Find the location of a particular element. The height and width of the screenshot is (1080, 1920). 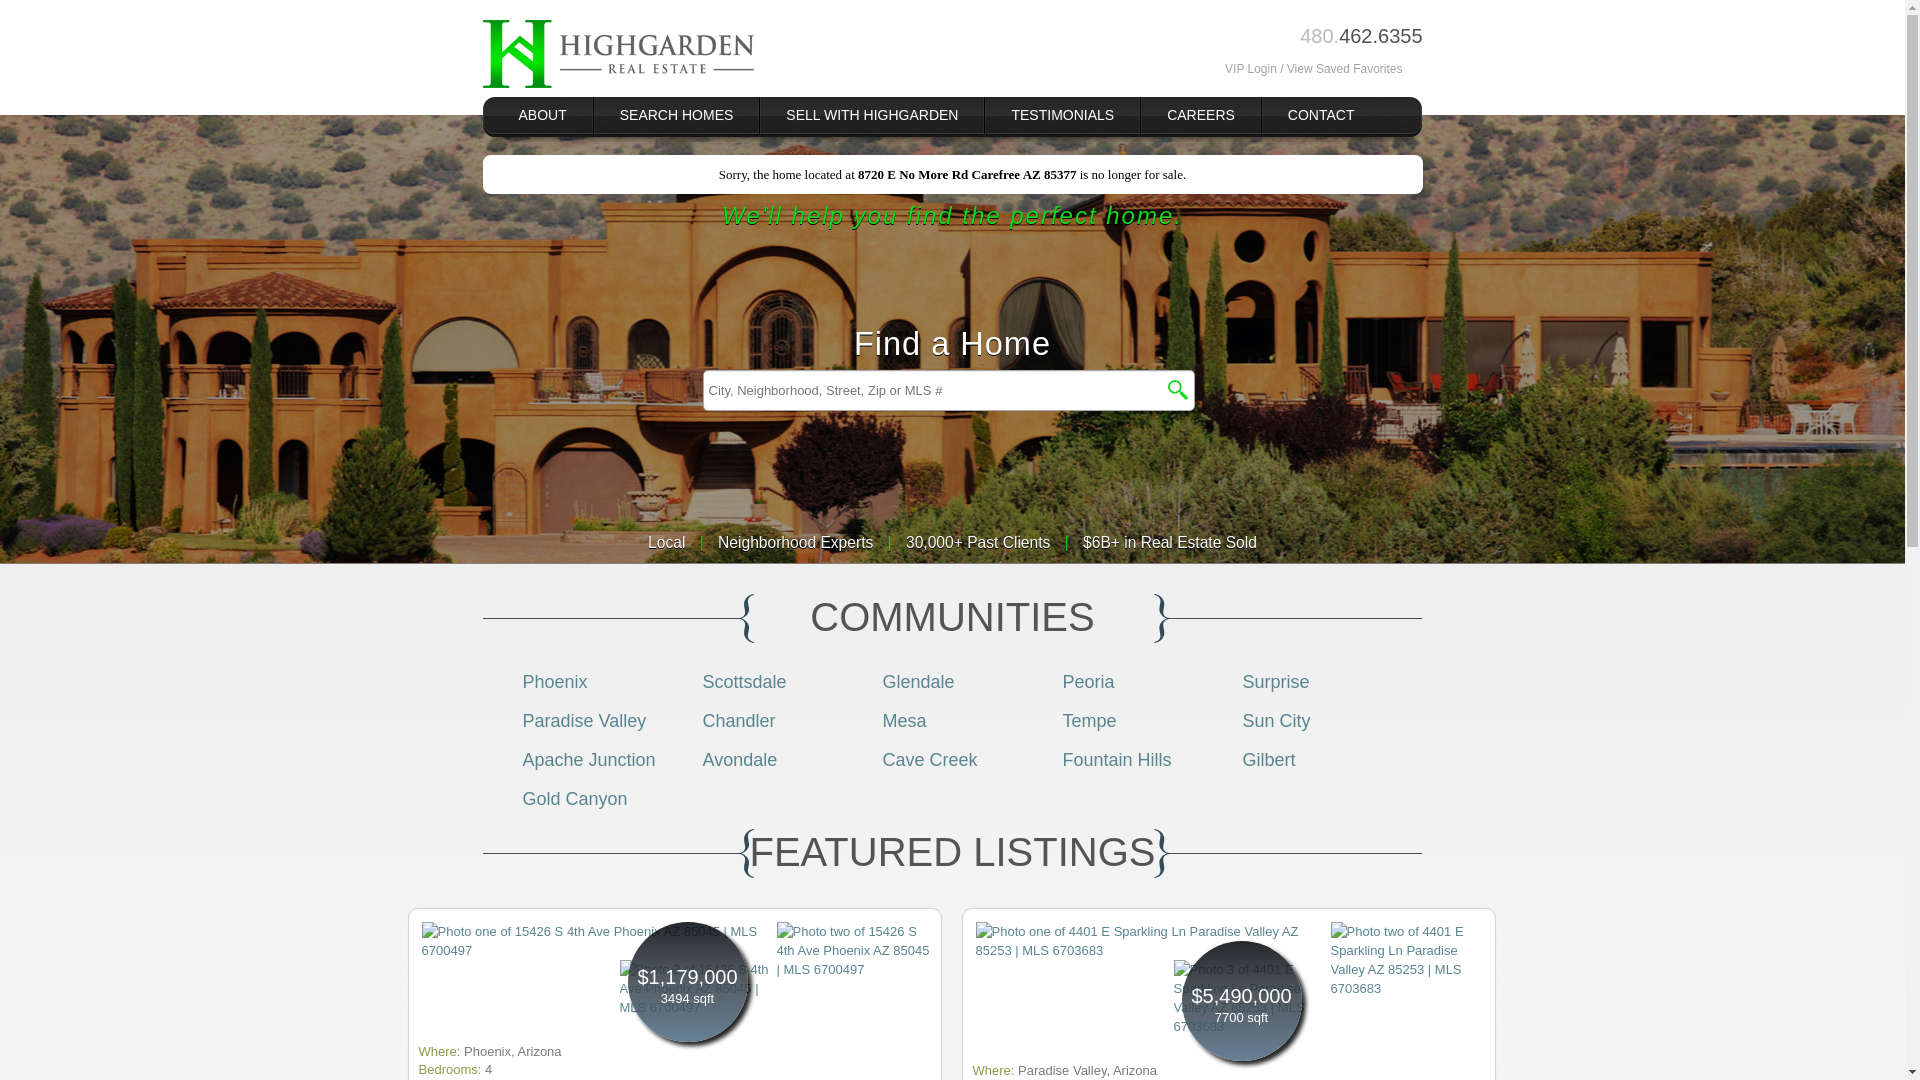

View Mesa, AZ homes for sale. is located at coordinates (903, 720).